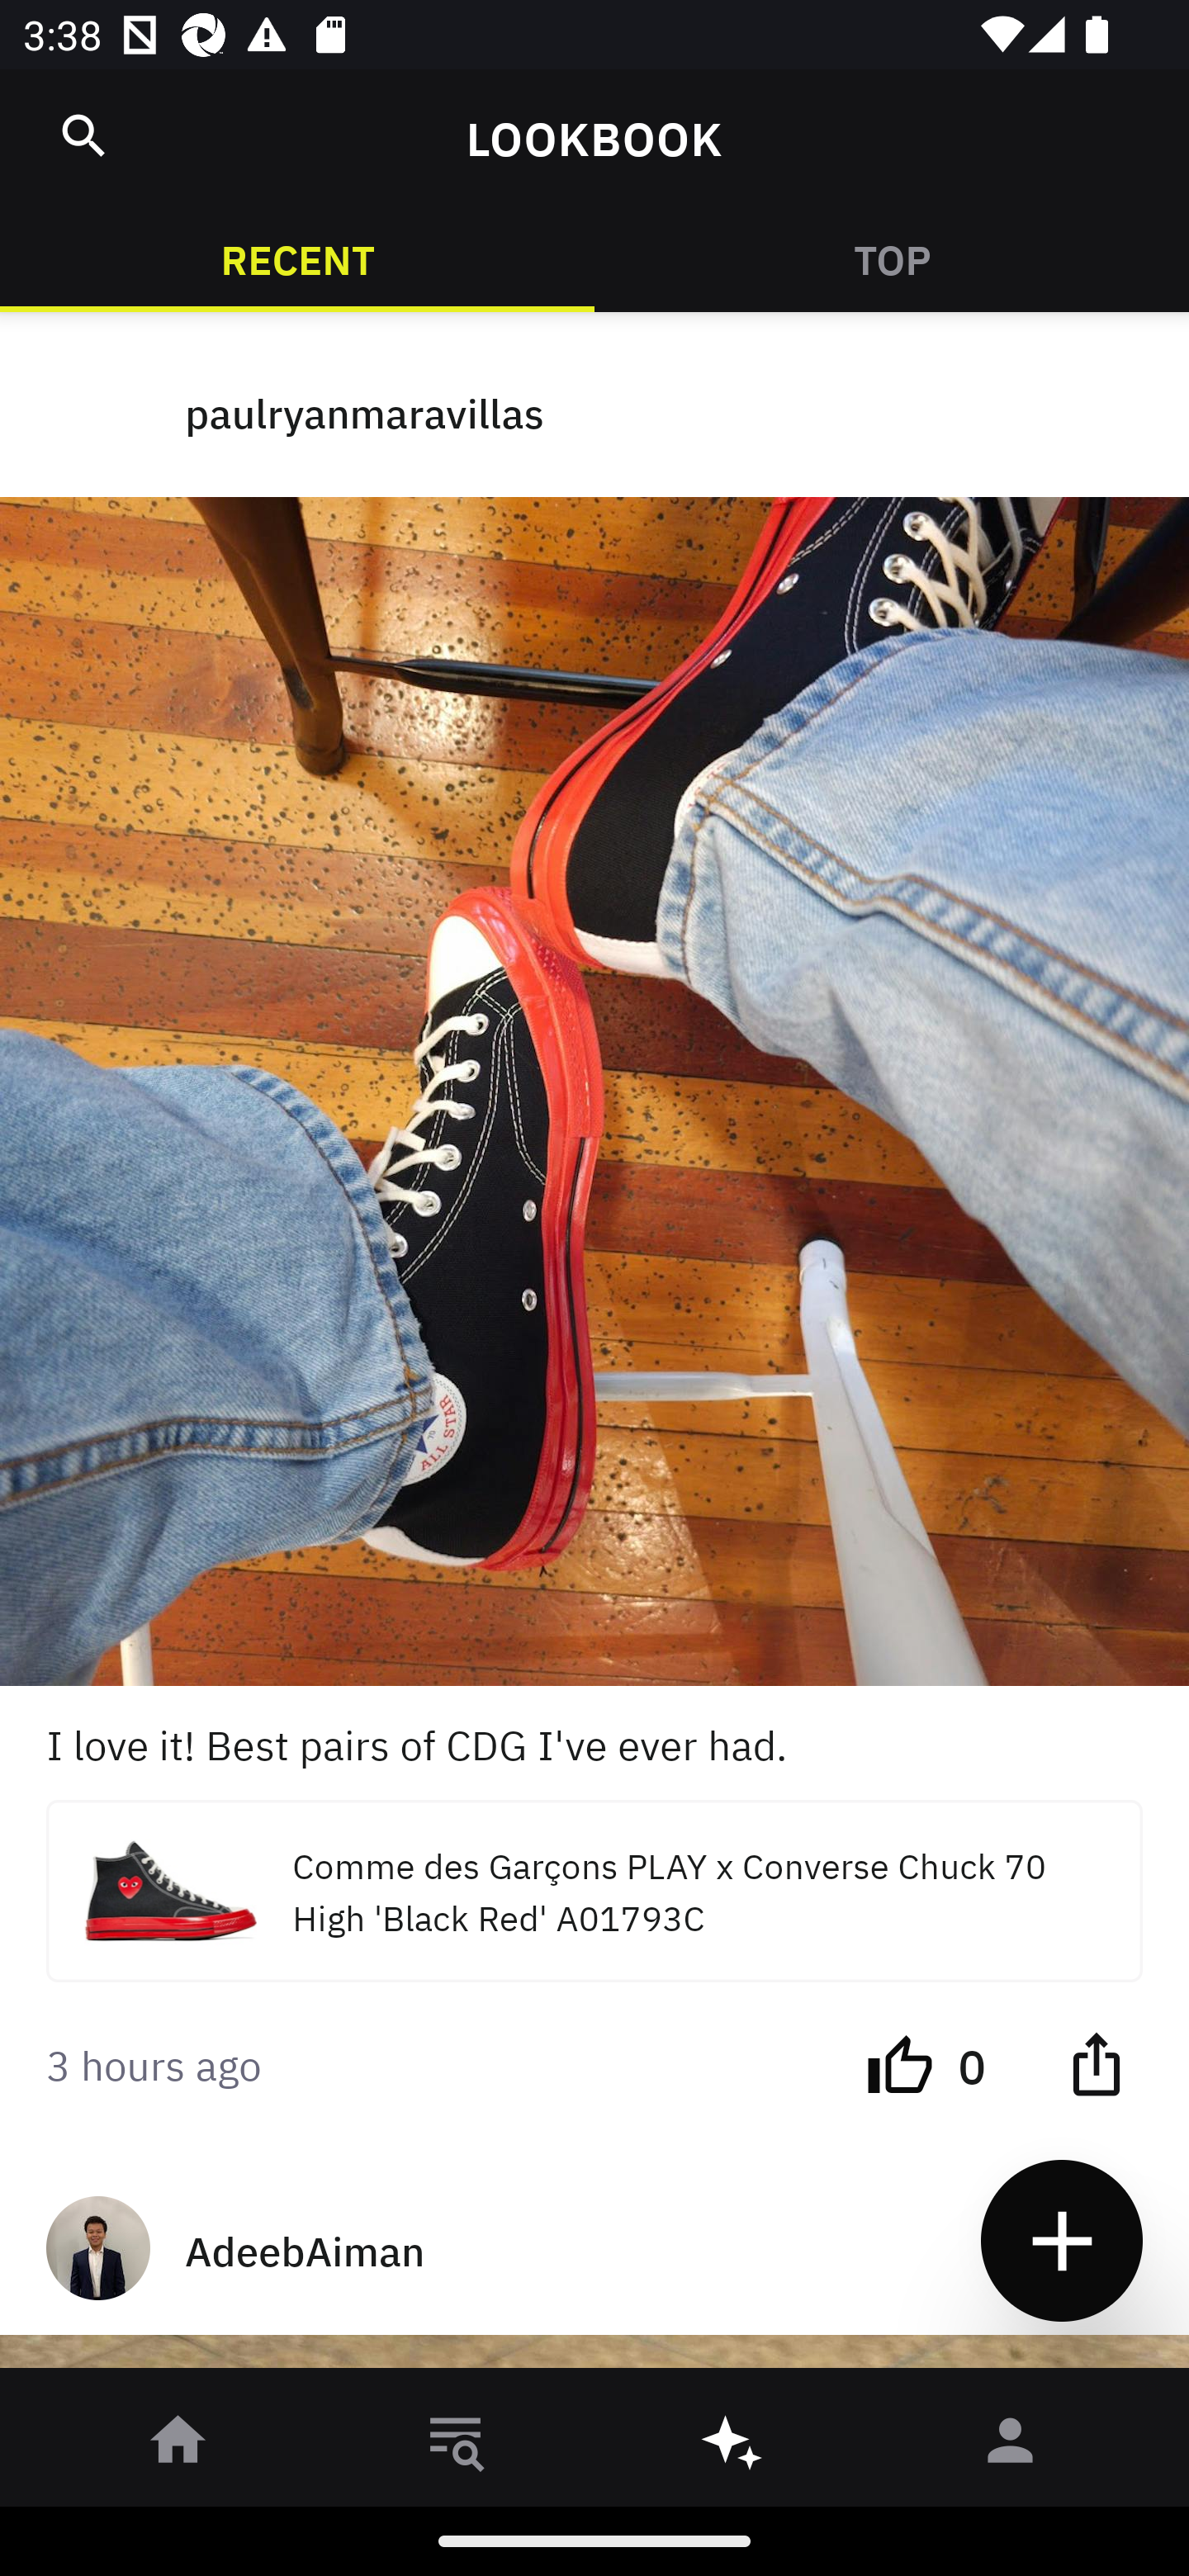  What do you see at coordinates (297, 258) in the screenshot?
I see `RECENT` at bounding box center [297, 258].